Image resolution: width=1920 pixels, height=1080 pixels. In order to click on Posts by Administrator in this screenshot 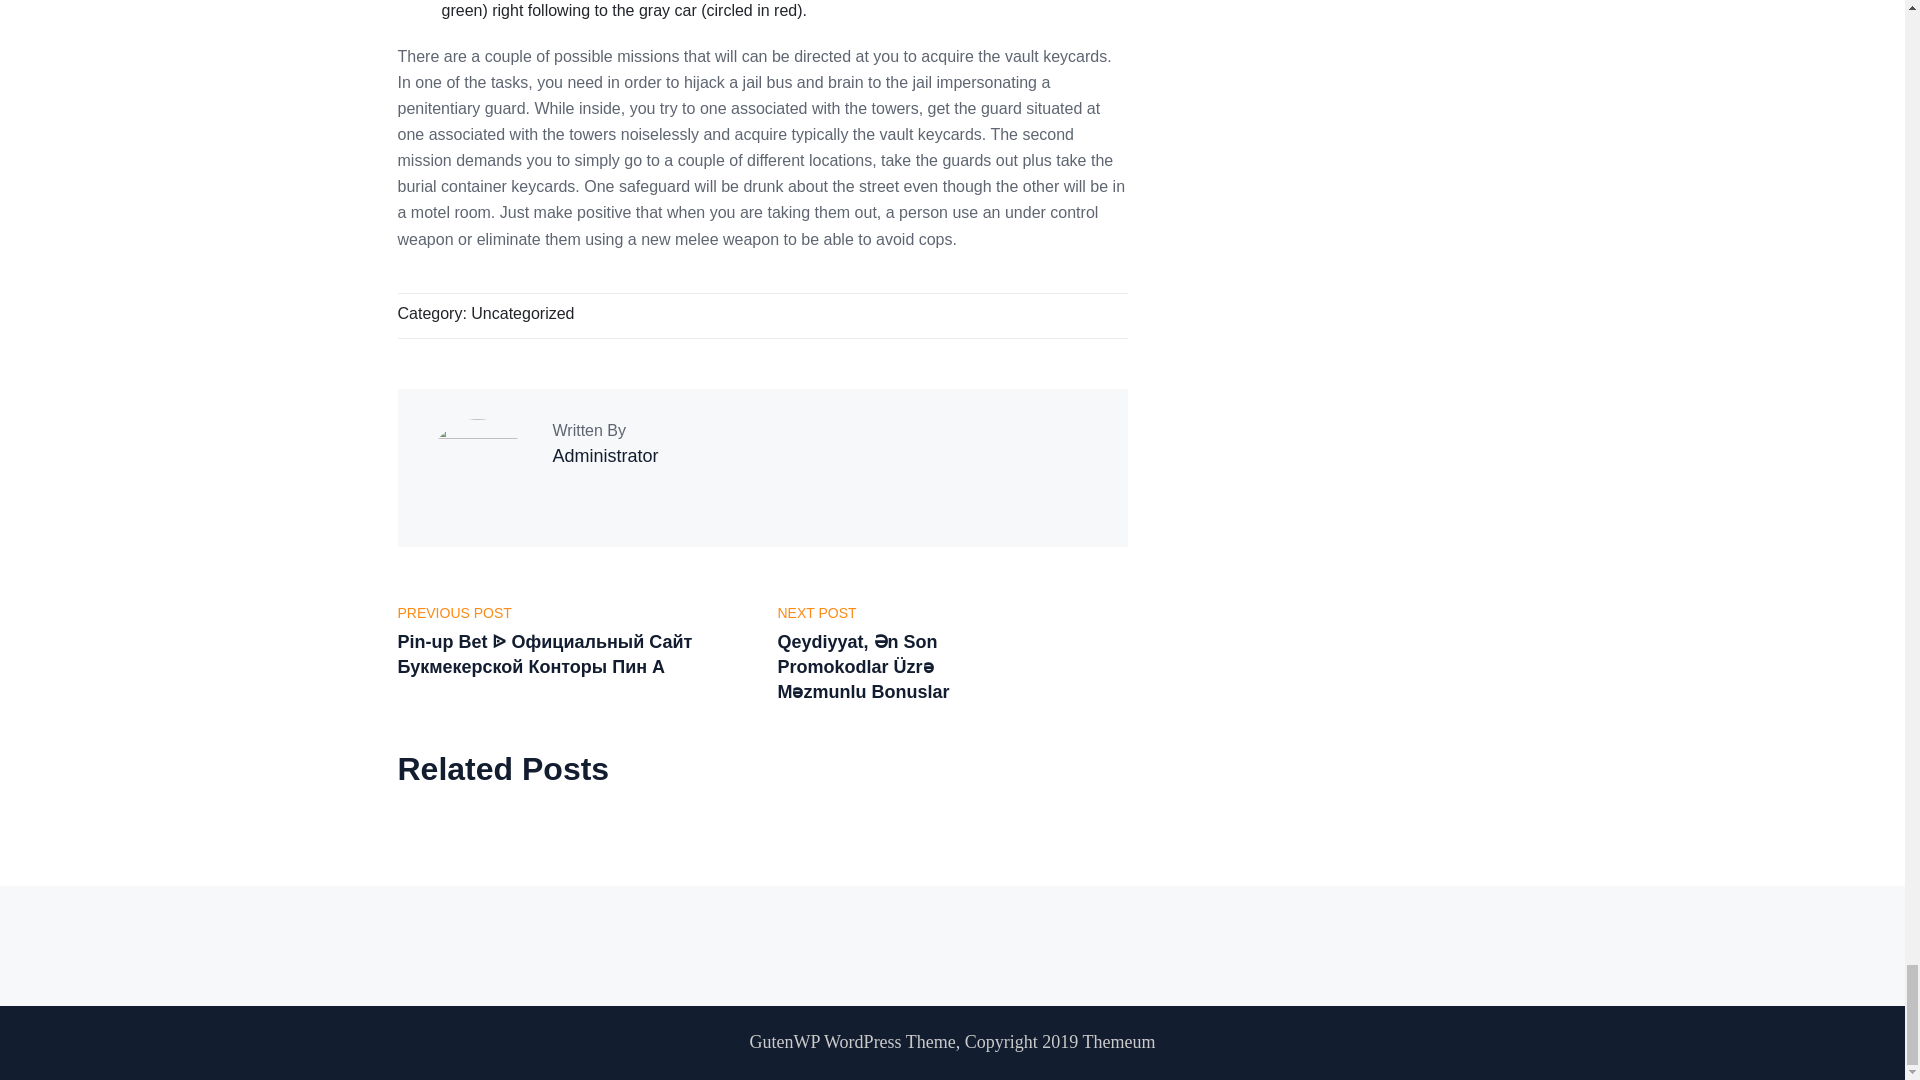, I will do `click(605, 456)`.